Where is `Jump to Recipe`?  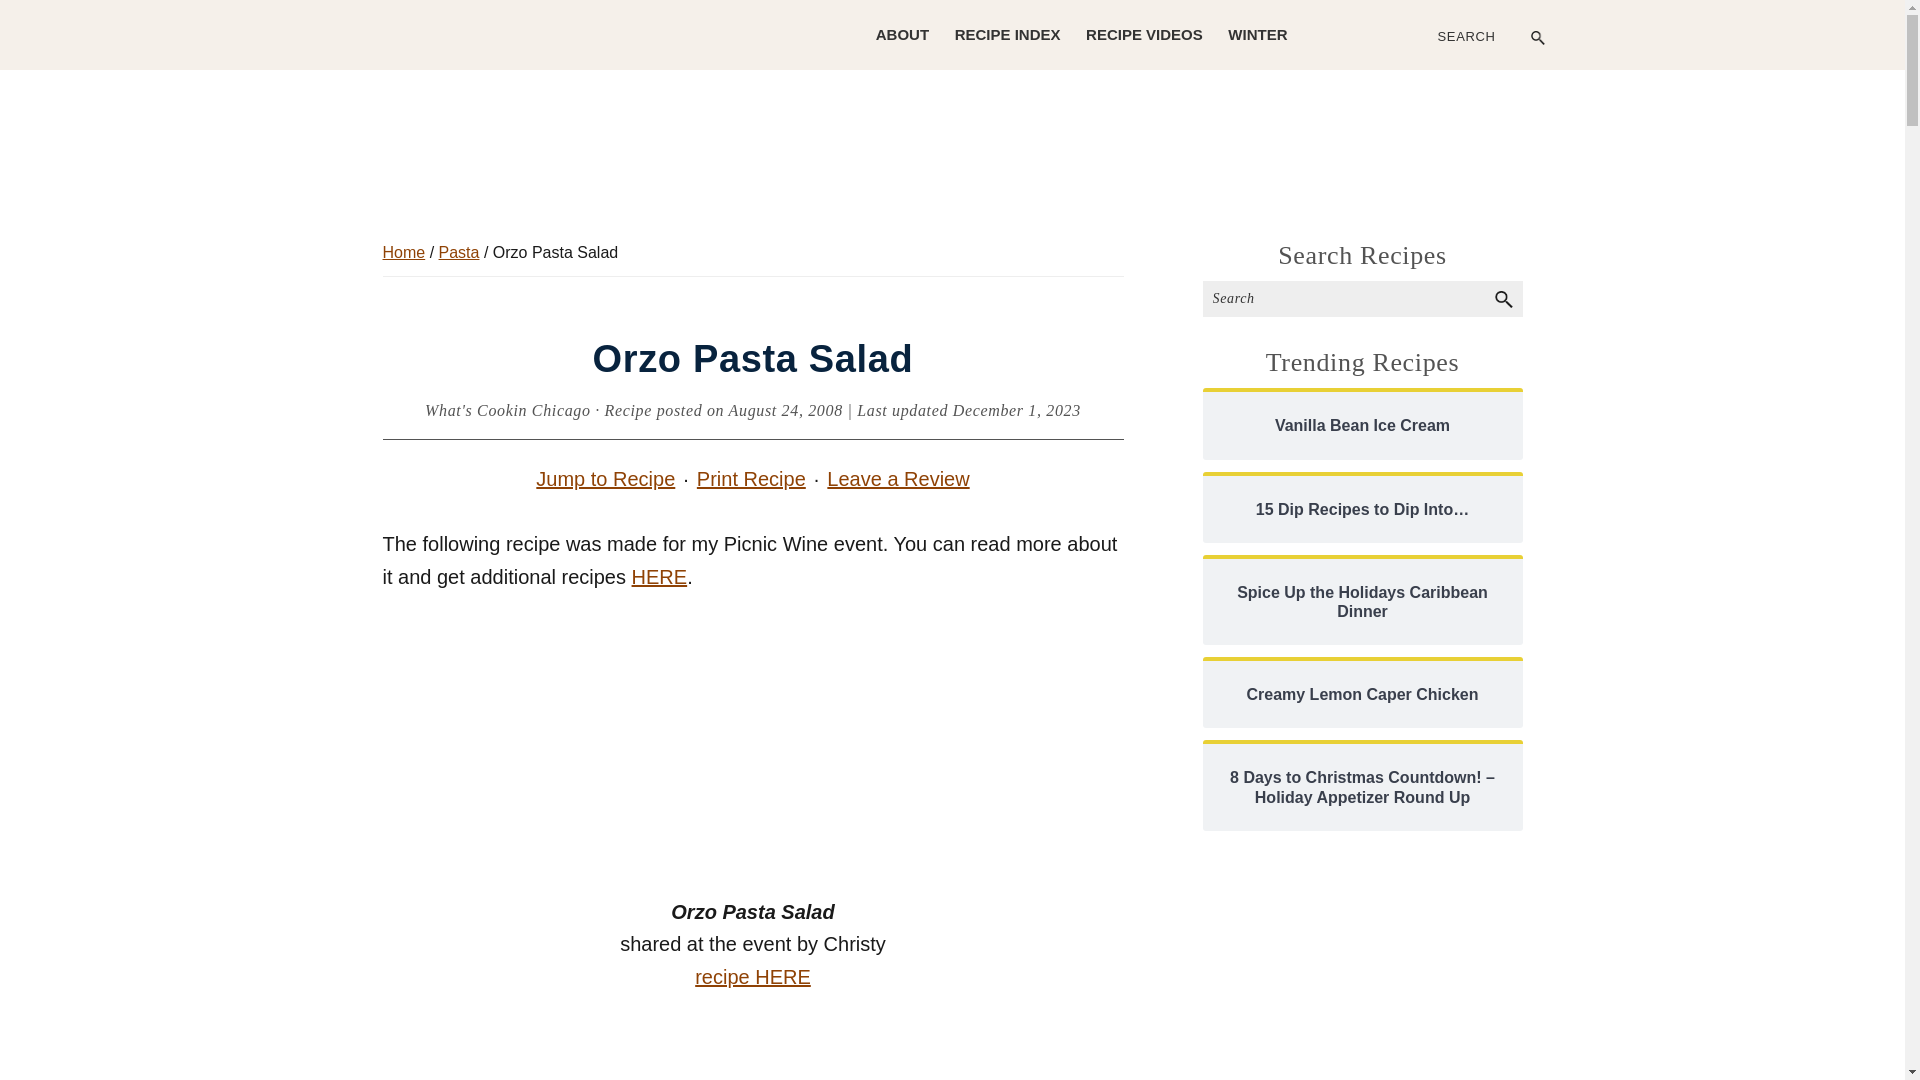
Jump to Recipe is located at coordinates (606, 478).